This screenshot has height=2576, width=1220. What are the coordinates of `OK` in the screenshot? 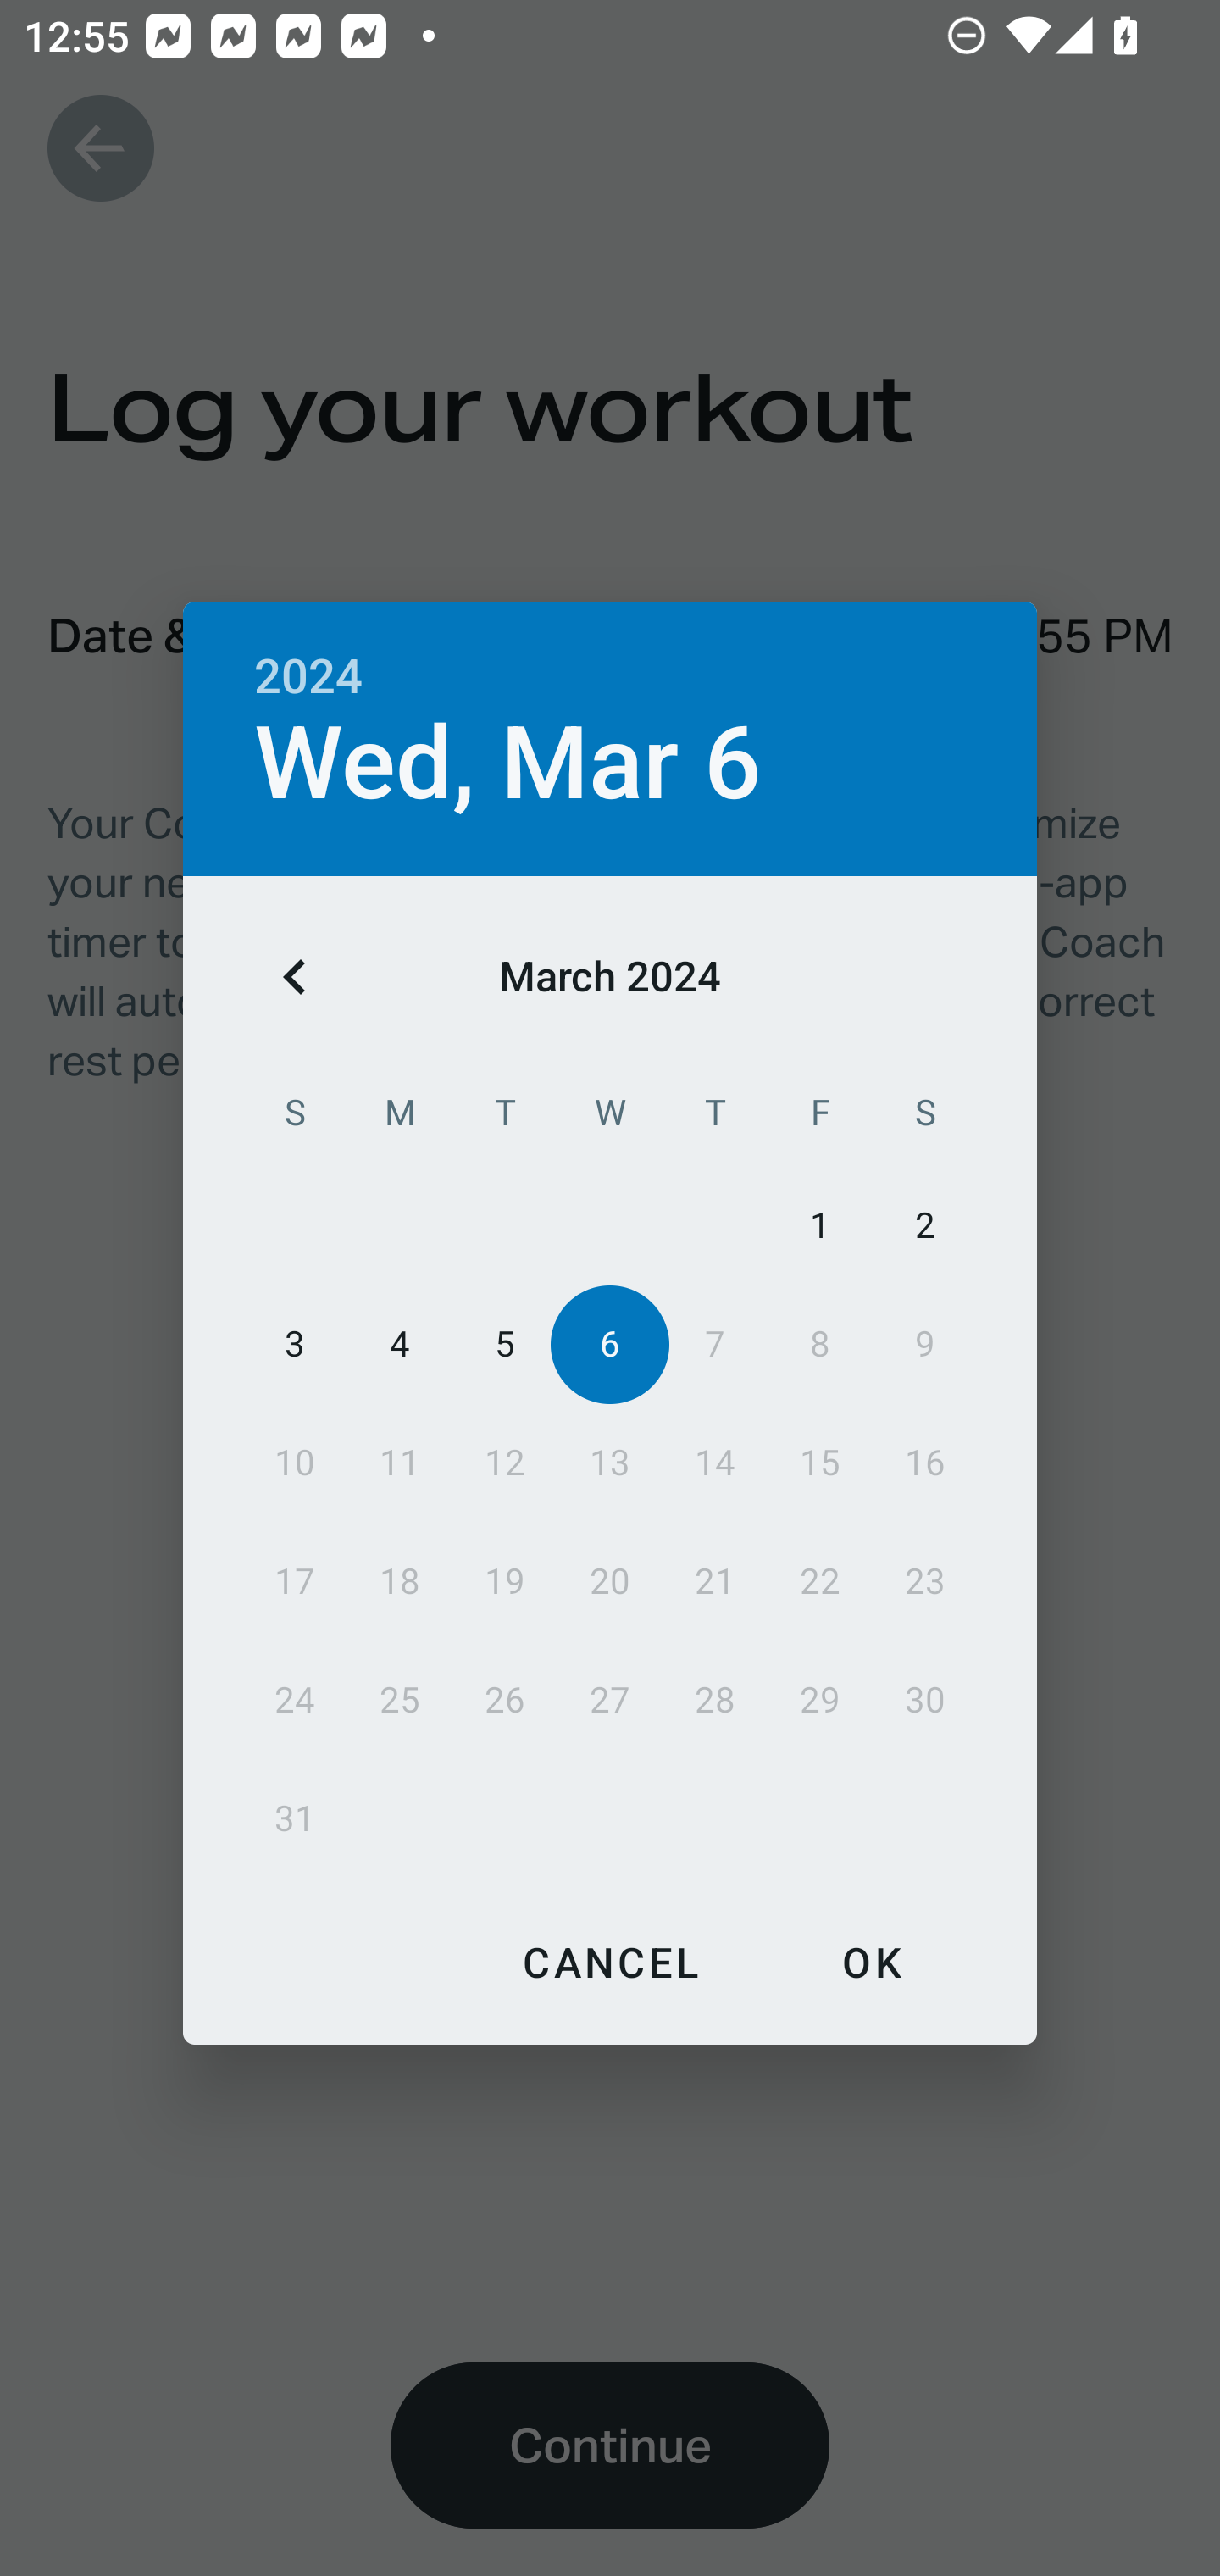 It's located at (871, 1961).